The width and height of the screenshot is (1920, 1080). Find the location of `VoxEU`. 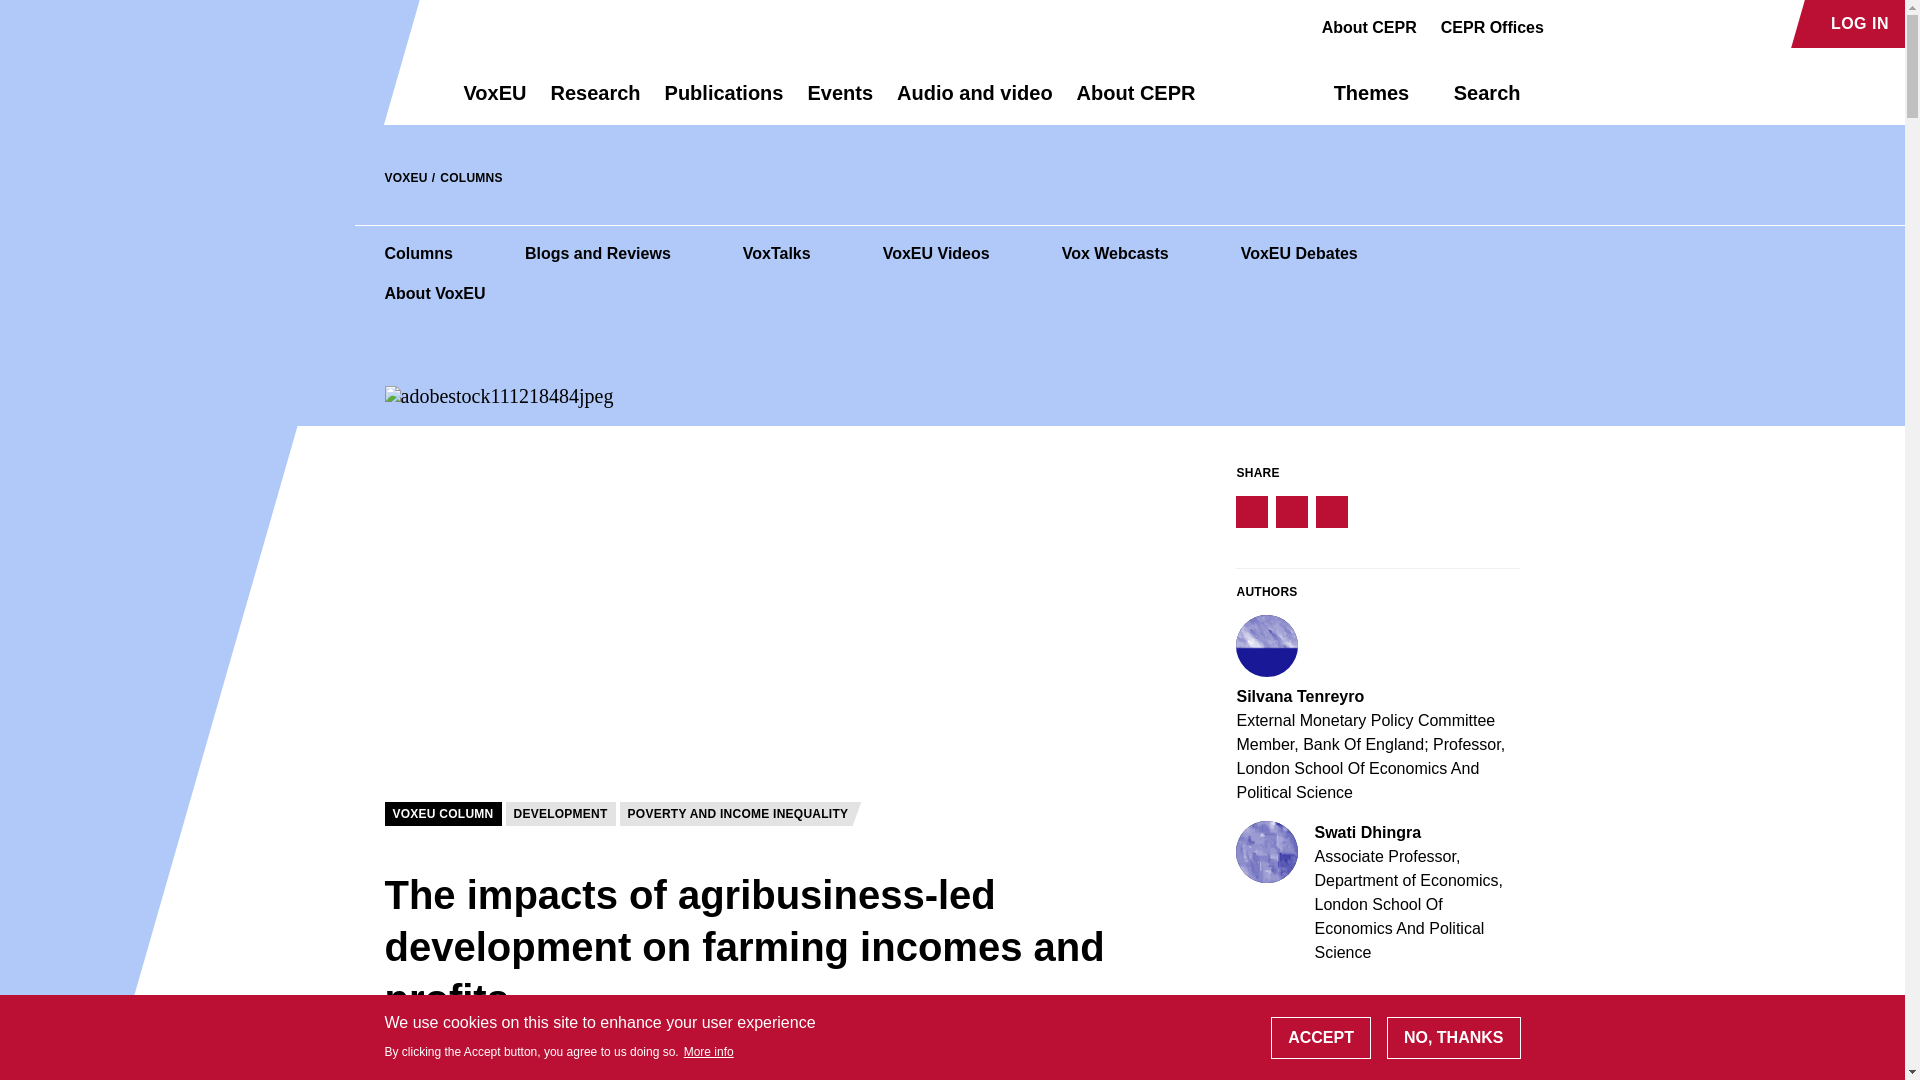

VoxEU is located at coordinates (495, 102).